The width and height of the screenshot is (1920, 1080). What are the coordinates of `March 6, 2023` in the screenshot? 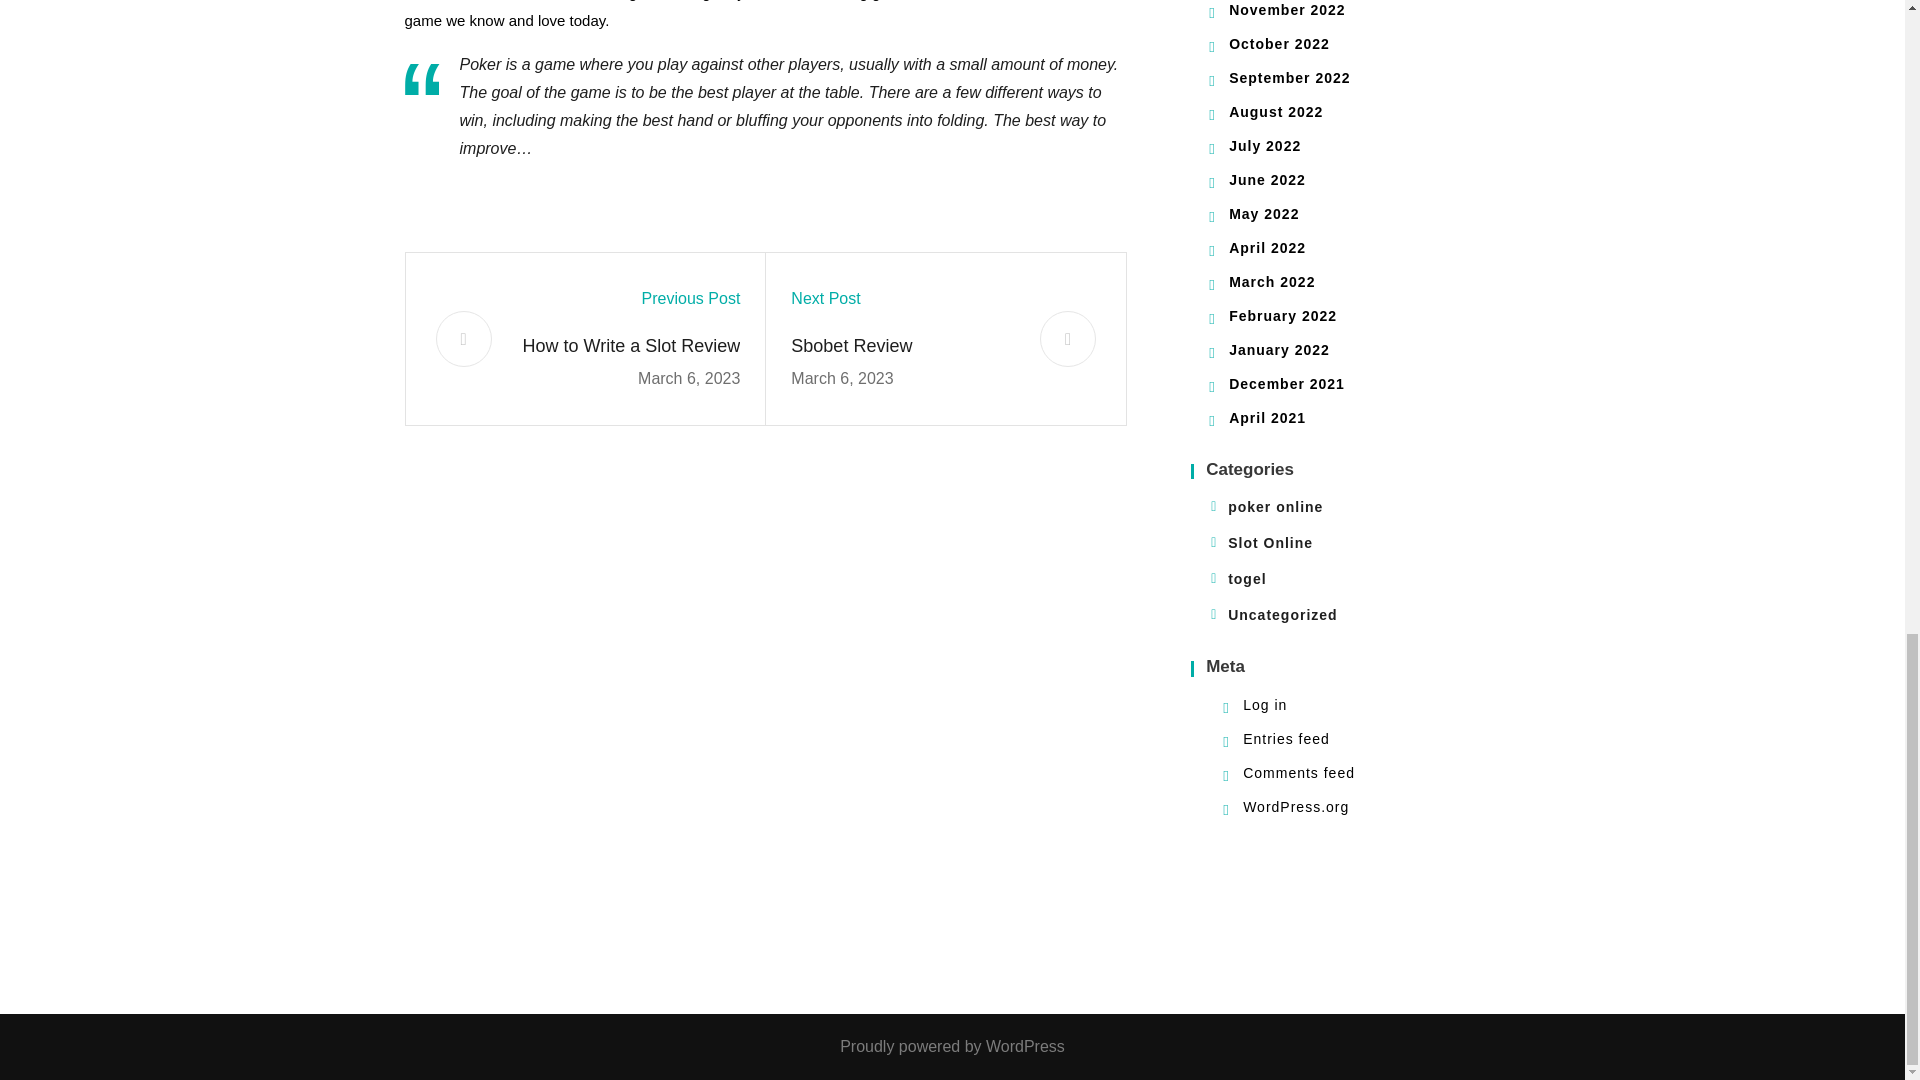 It's located at (842, 378).